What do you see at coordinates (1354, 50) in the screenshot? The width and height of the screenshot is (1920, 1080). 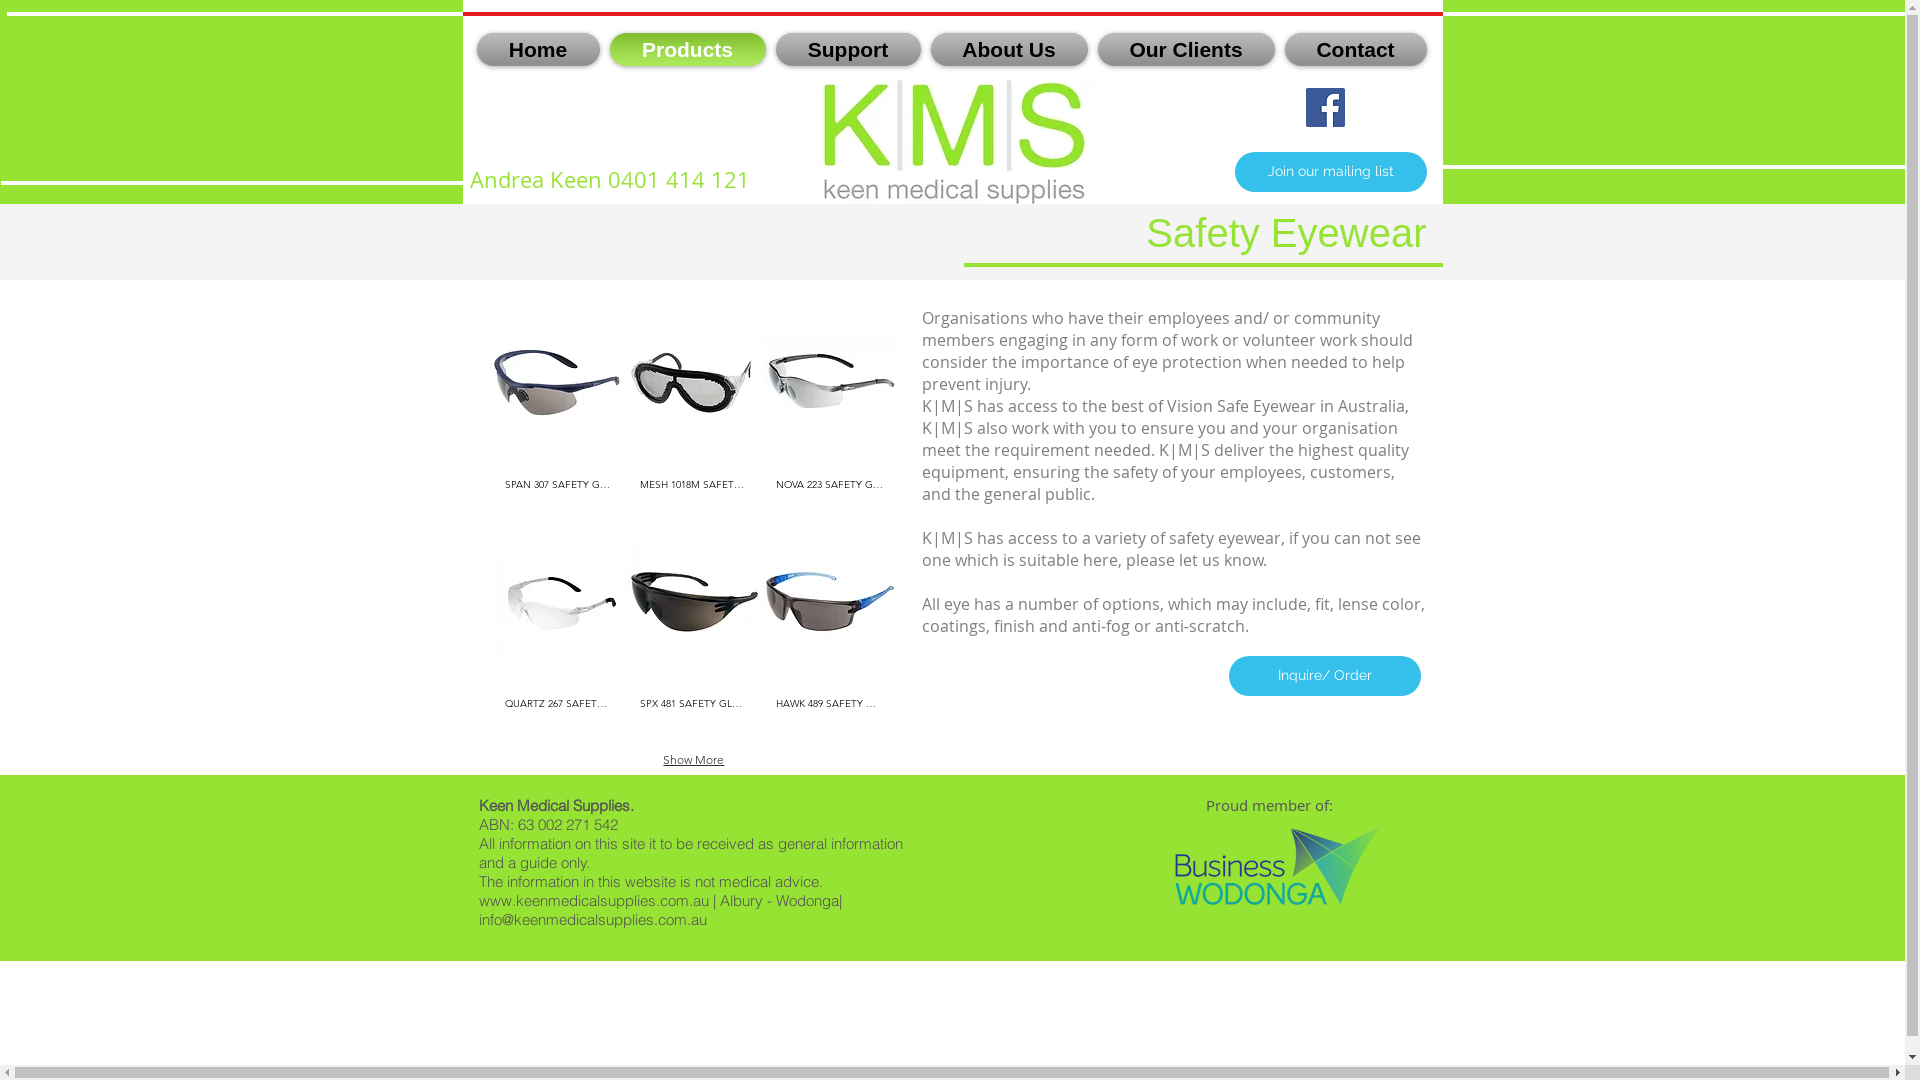 I see `Contact` at bounding box center [1354, 50].